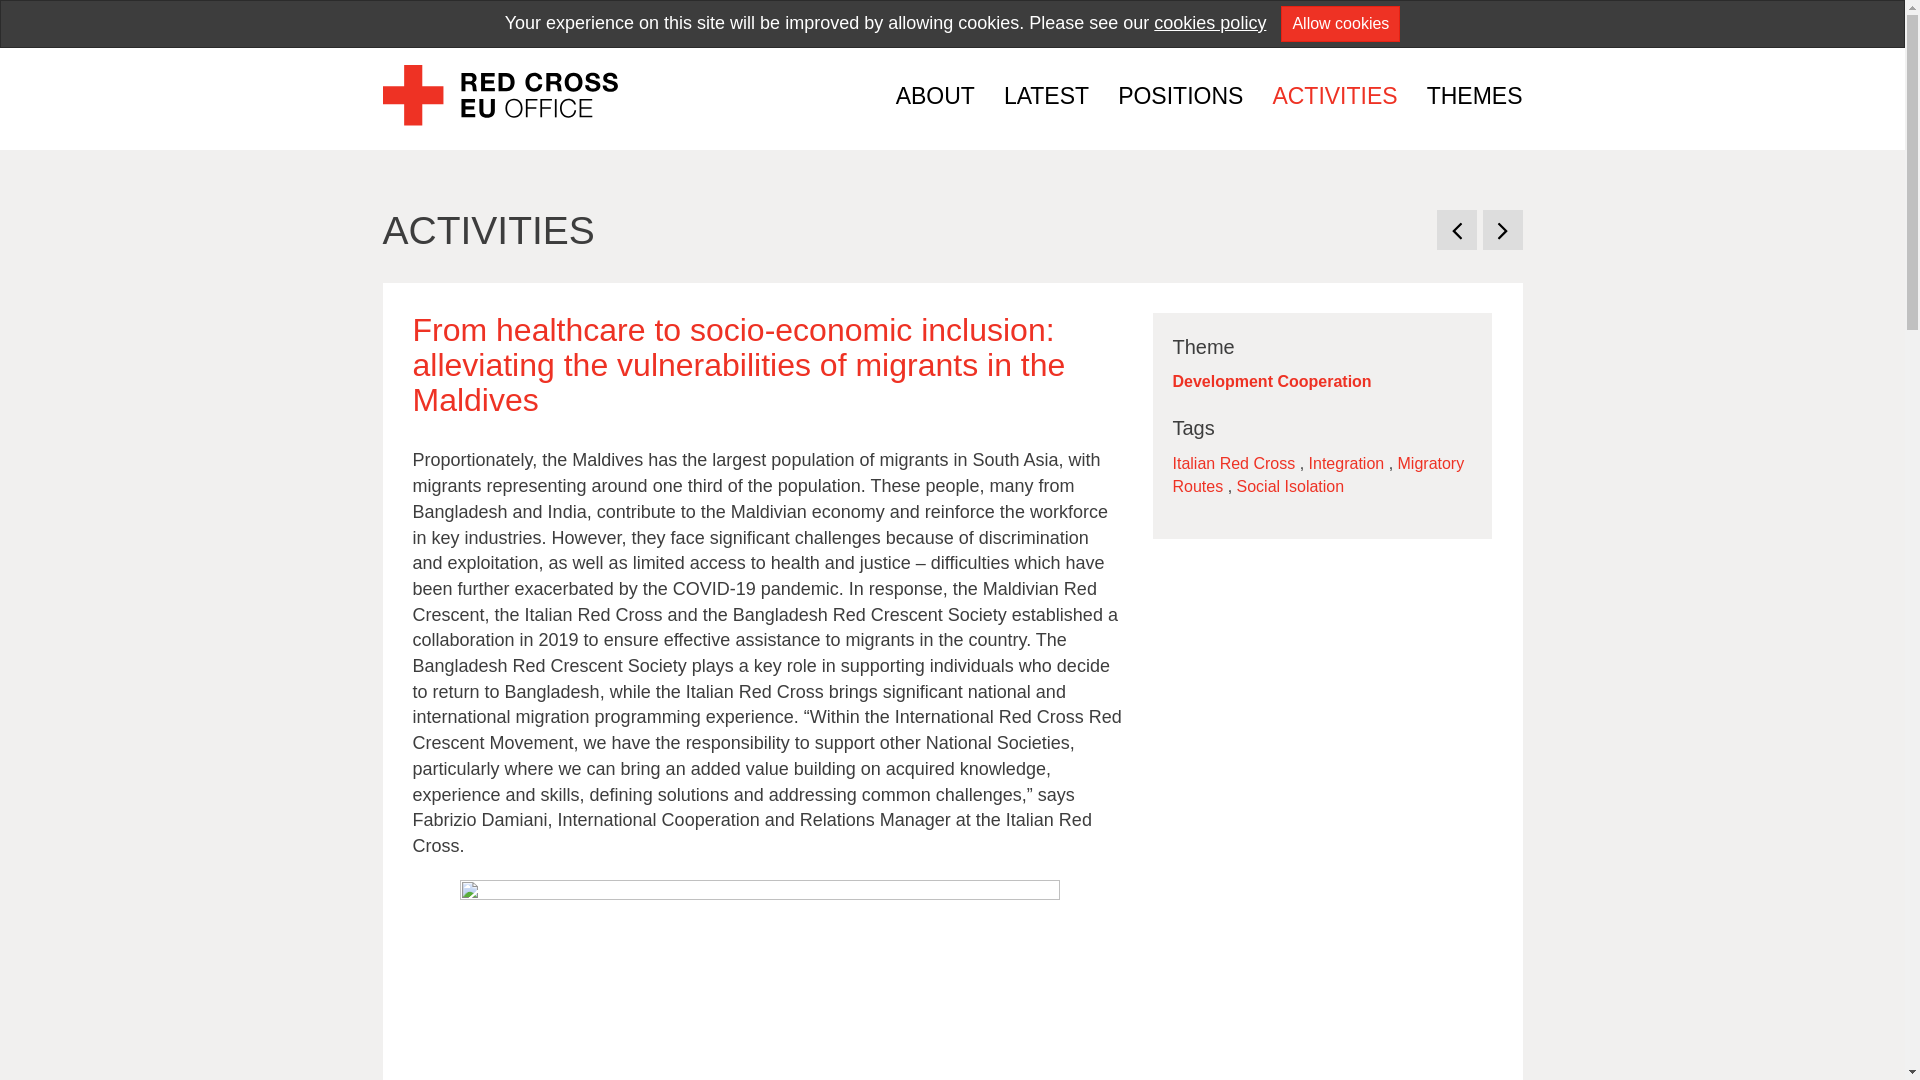  Describe the element at coordinates (1252, 22) in the screenshot. I see `CONTACT US` at that location.